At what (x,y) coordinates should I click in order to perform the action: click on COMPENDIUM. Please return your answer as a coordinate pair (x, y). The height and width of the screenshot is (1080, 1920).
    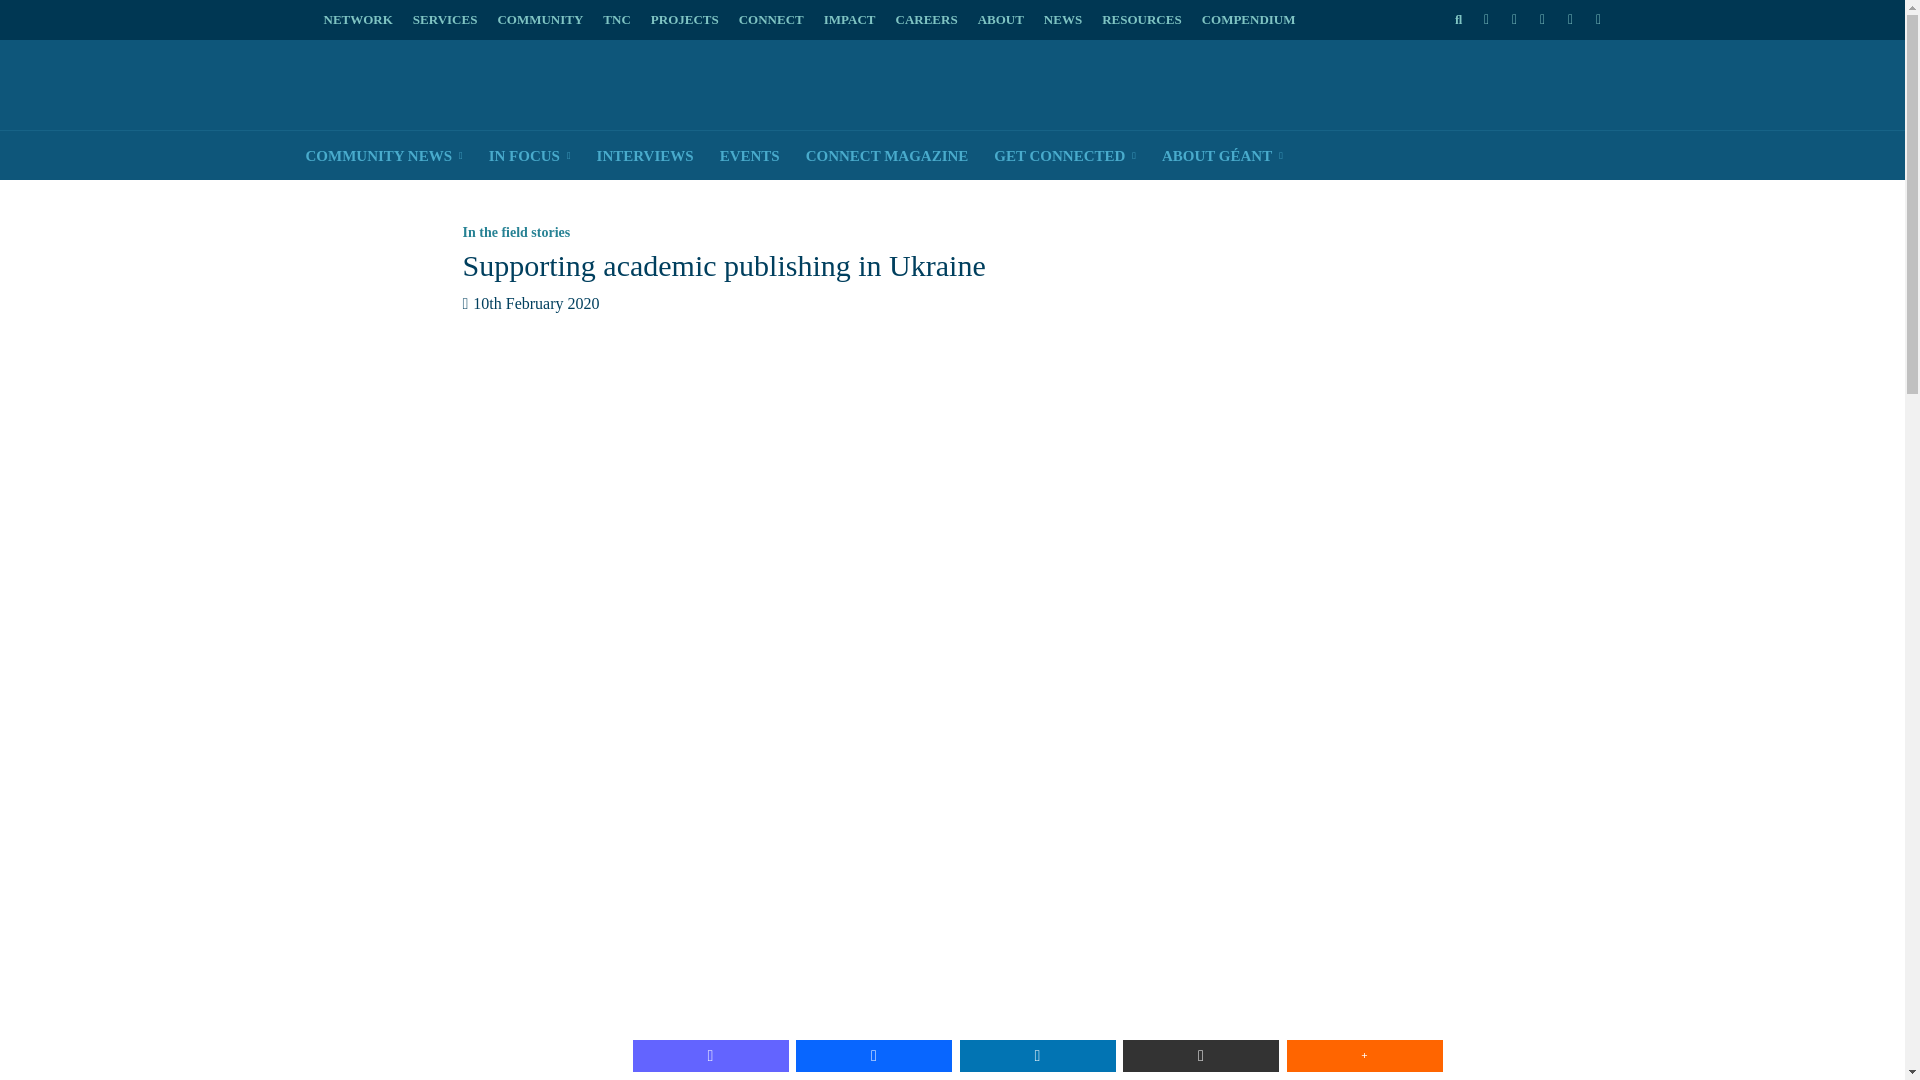
    Looking at the image, I should click on (1248, 20).